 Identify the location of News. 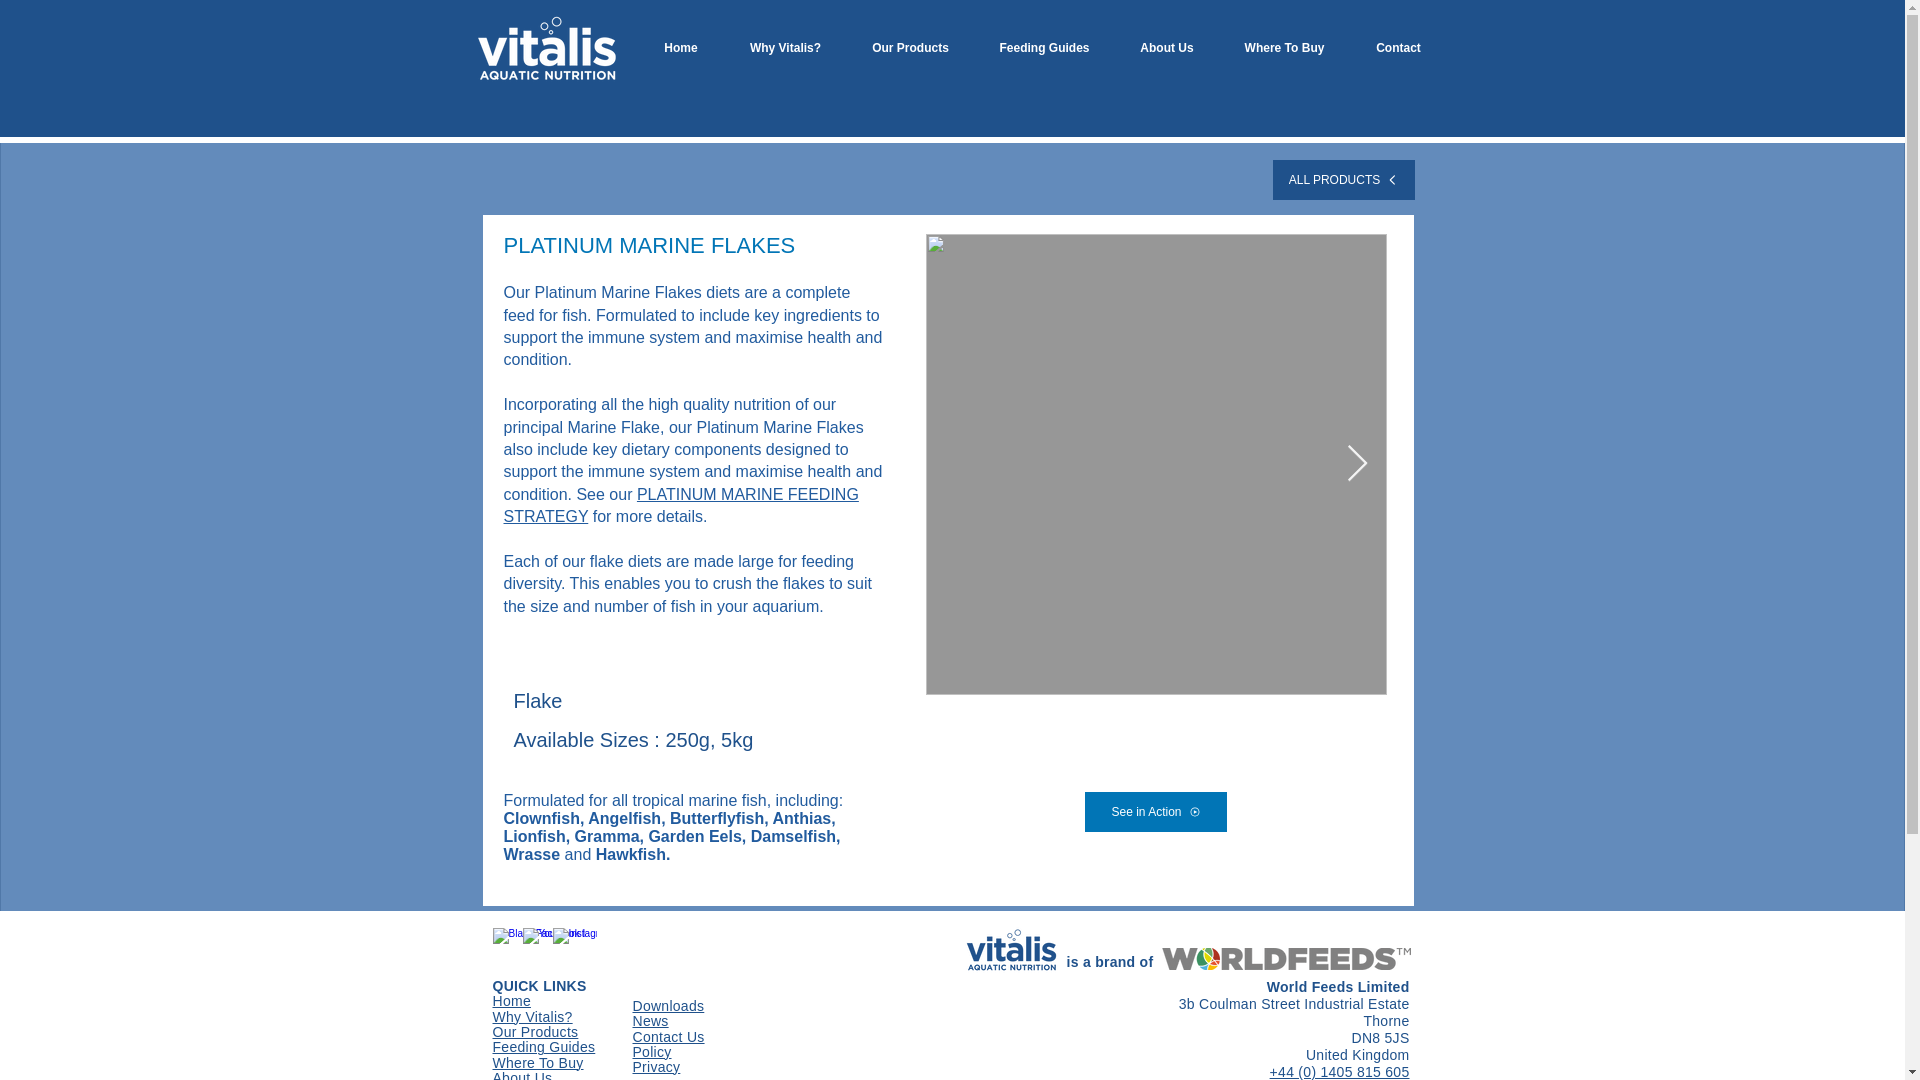
(650, 1022).